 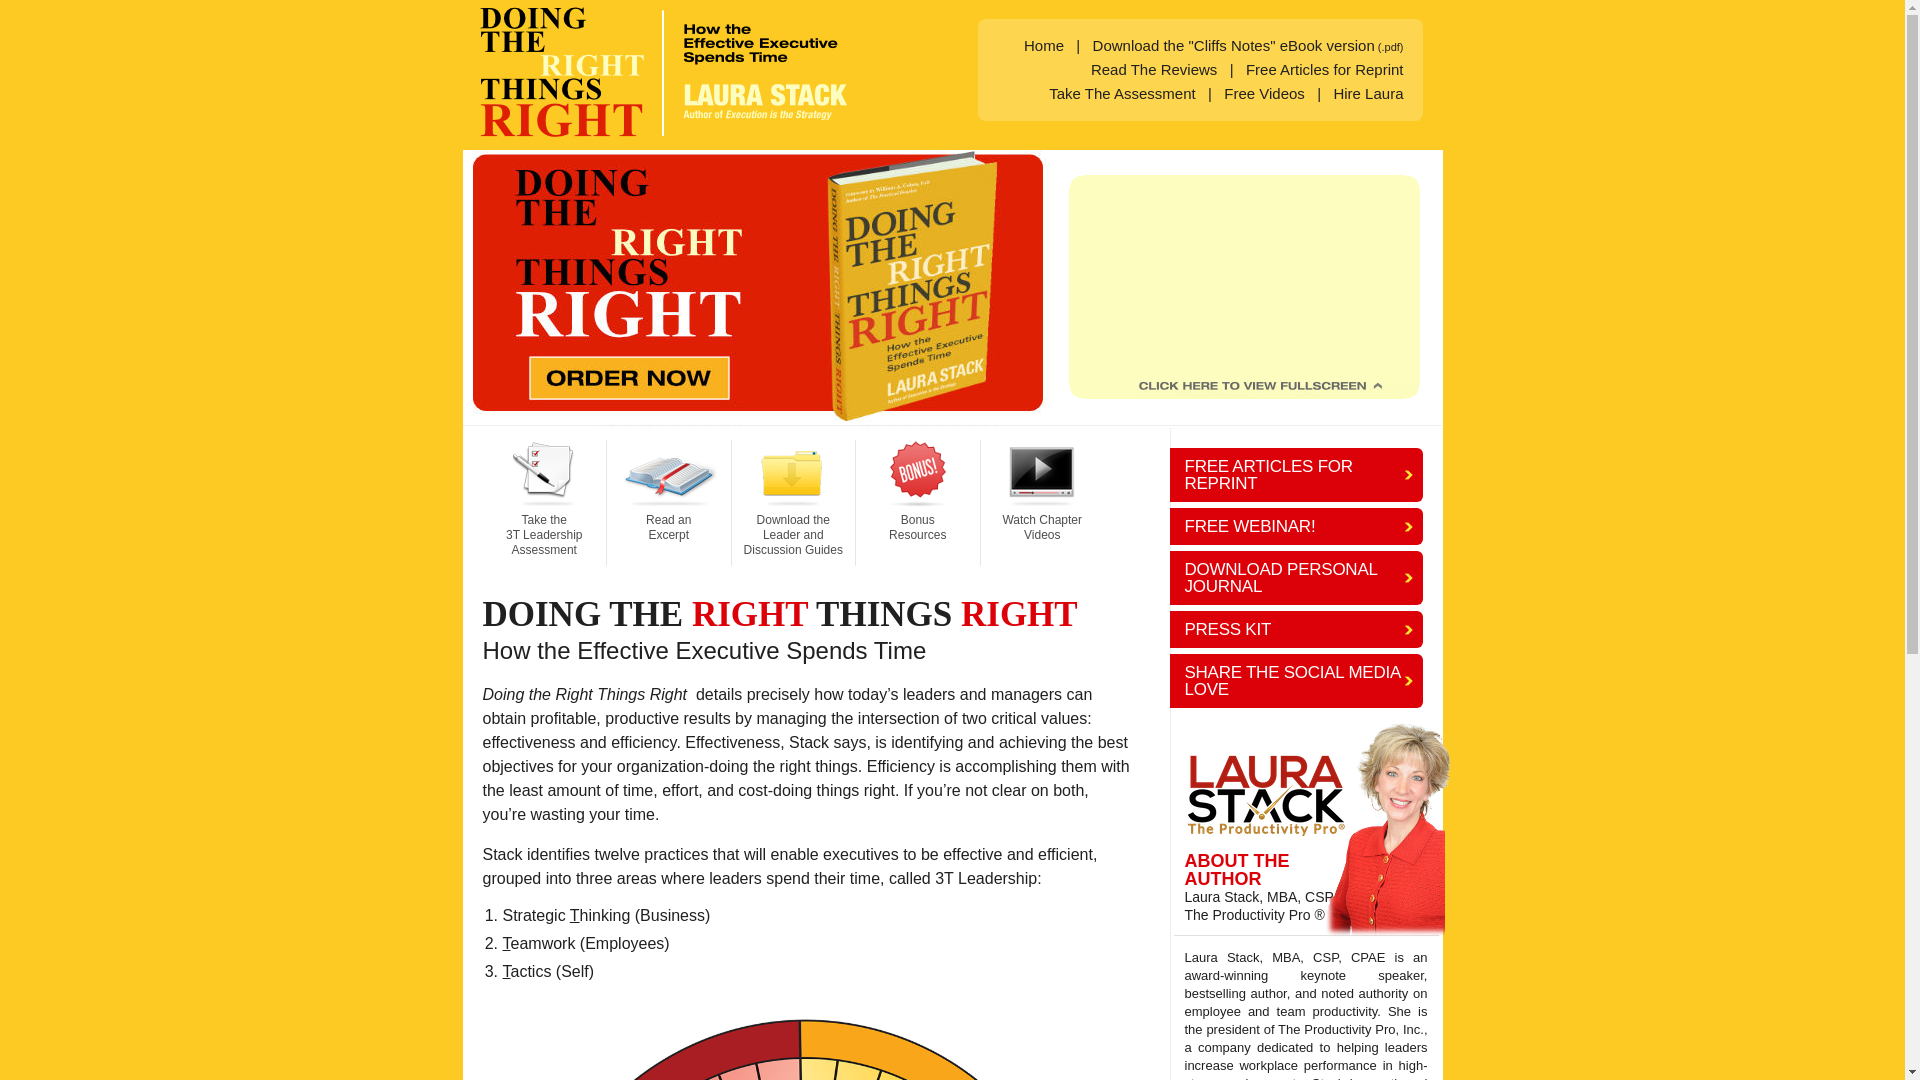 What do you see at coordinates (1264, 94) in the screenshot?
I see `Free Videos` at bounding box center [1264, 94].